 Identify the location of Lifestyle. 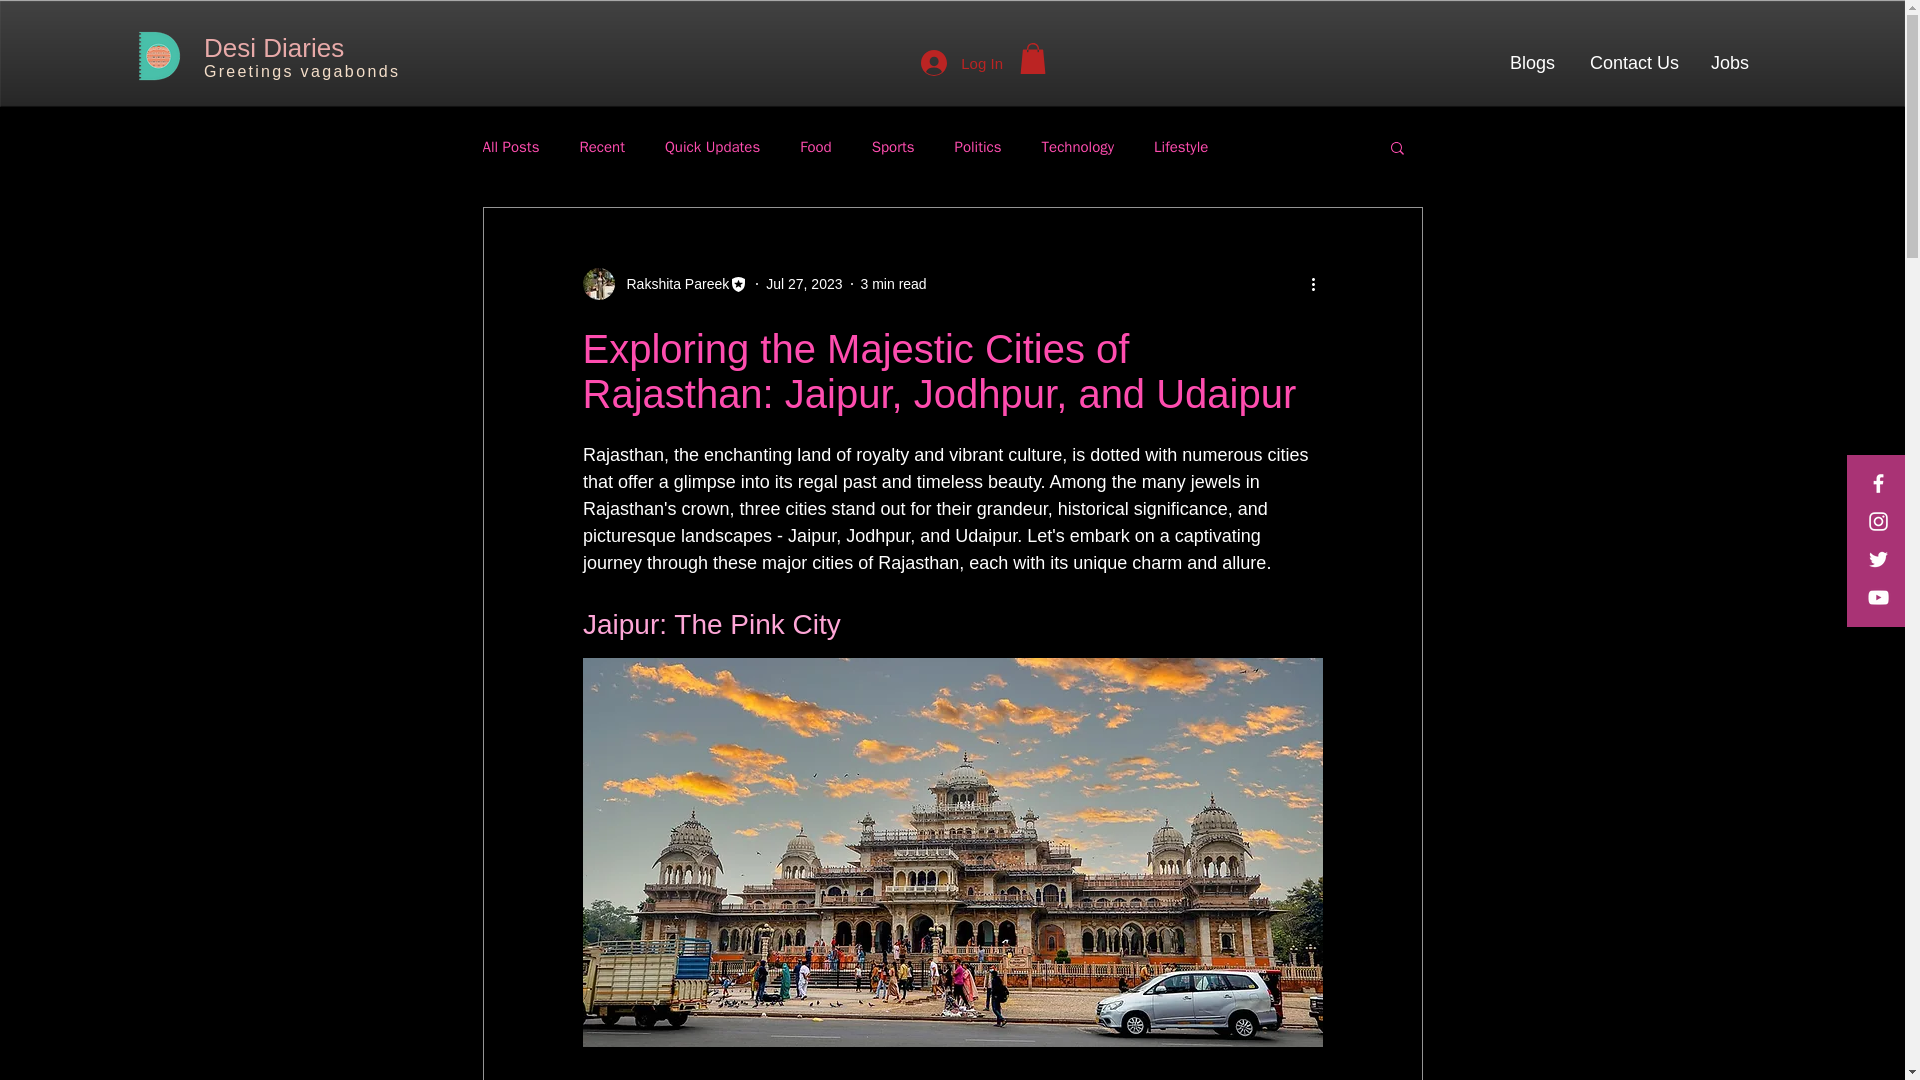
(1180, 147).